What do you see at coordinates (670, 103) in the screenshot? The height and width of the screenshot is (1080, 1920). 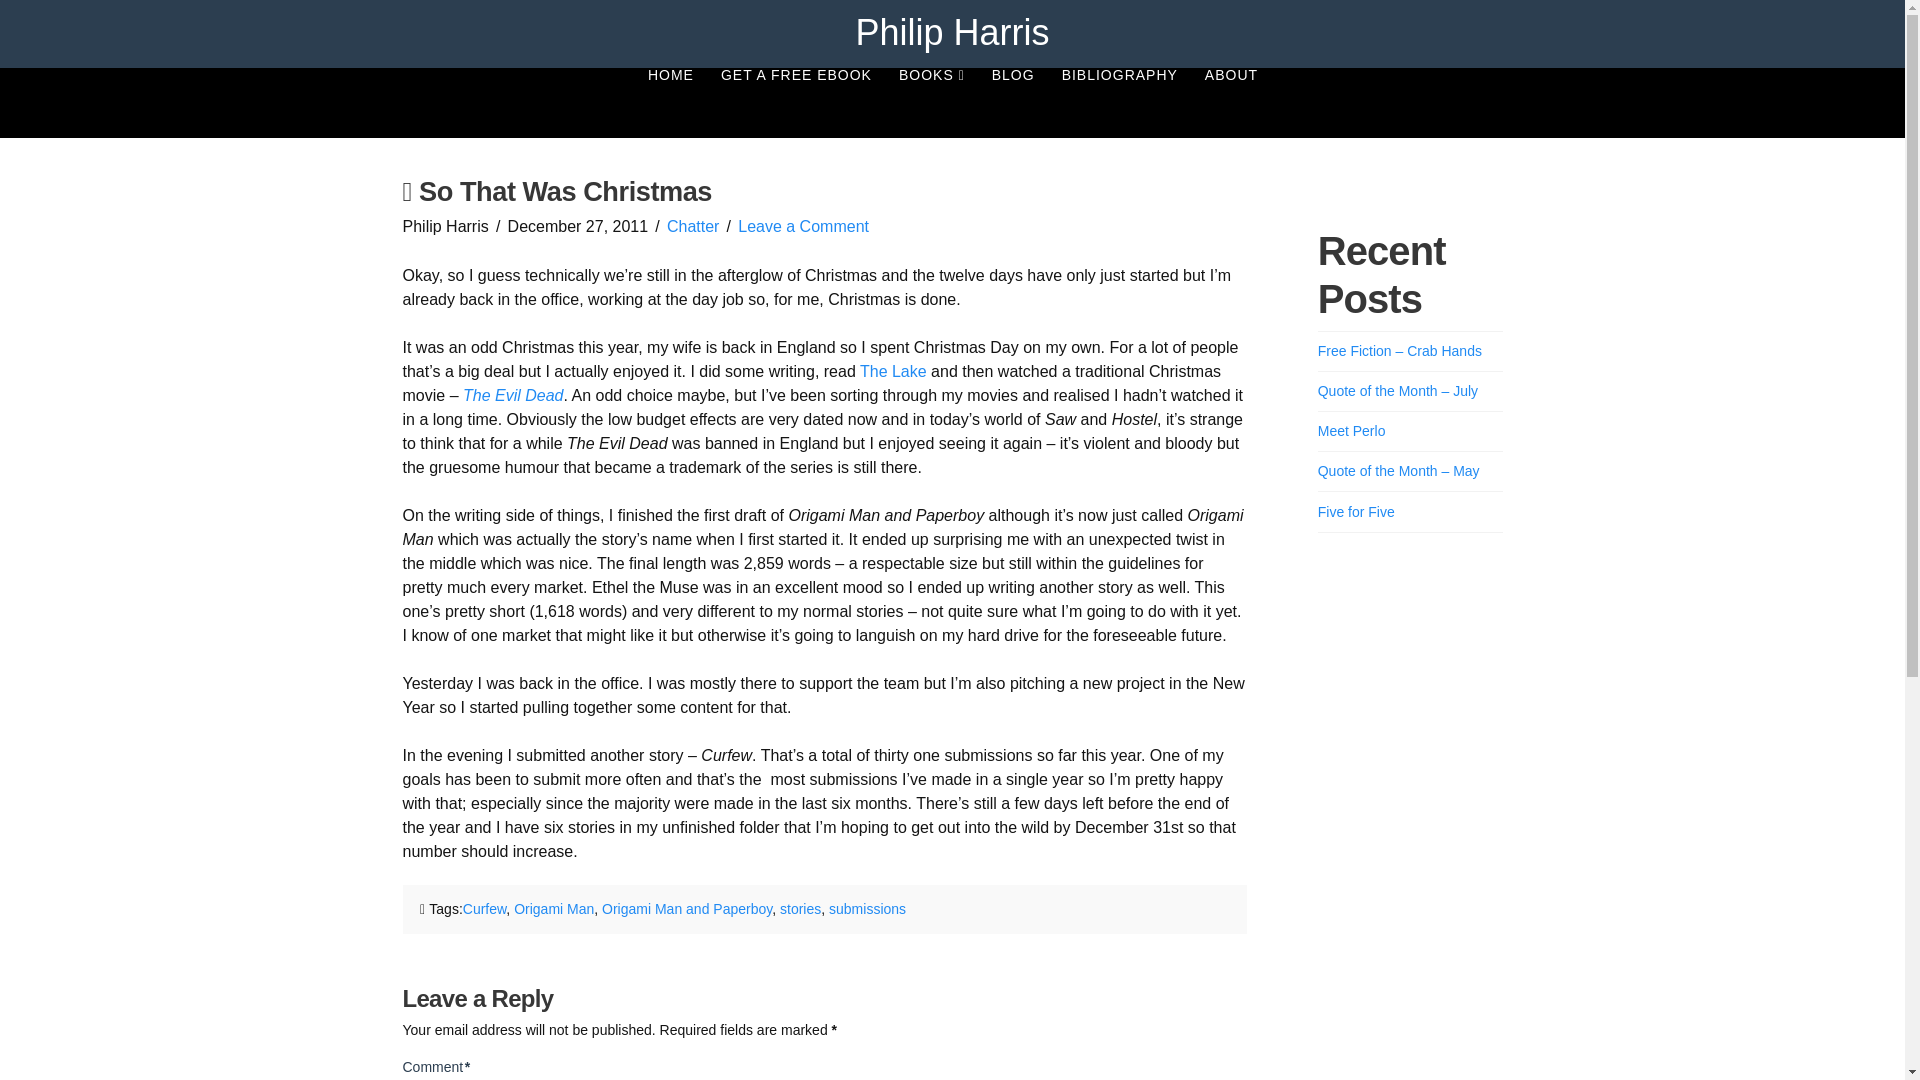 I see `HOME` at bounding box center [670, 103].